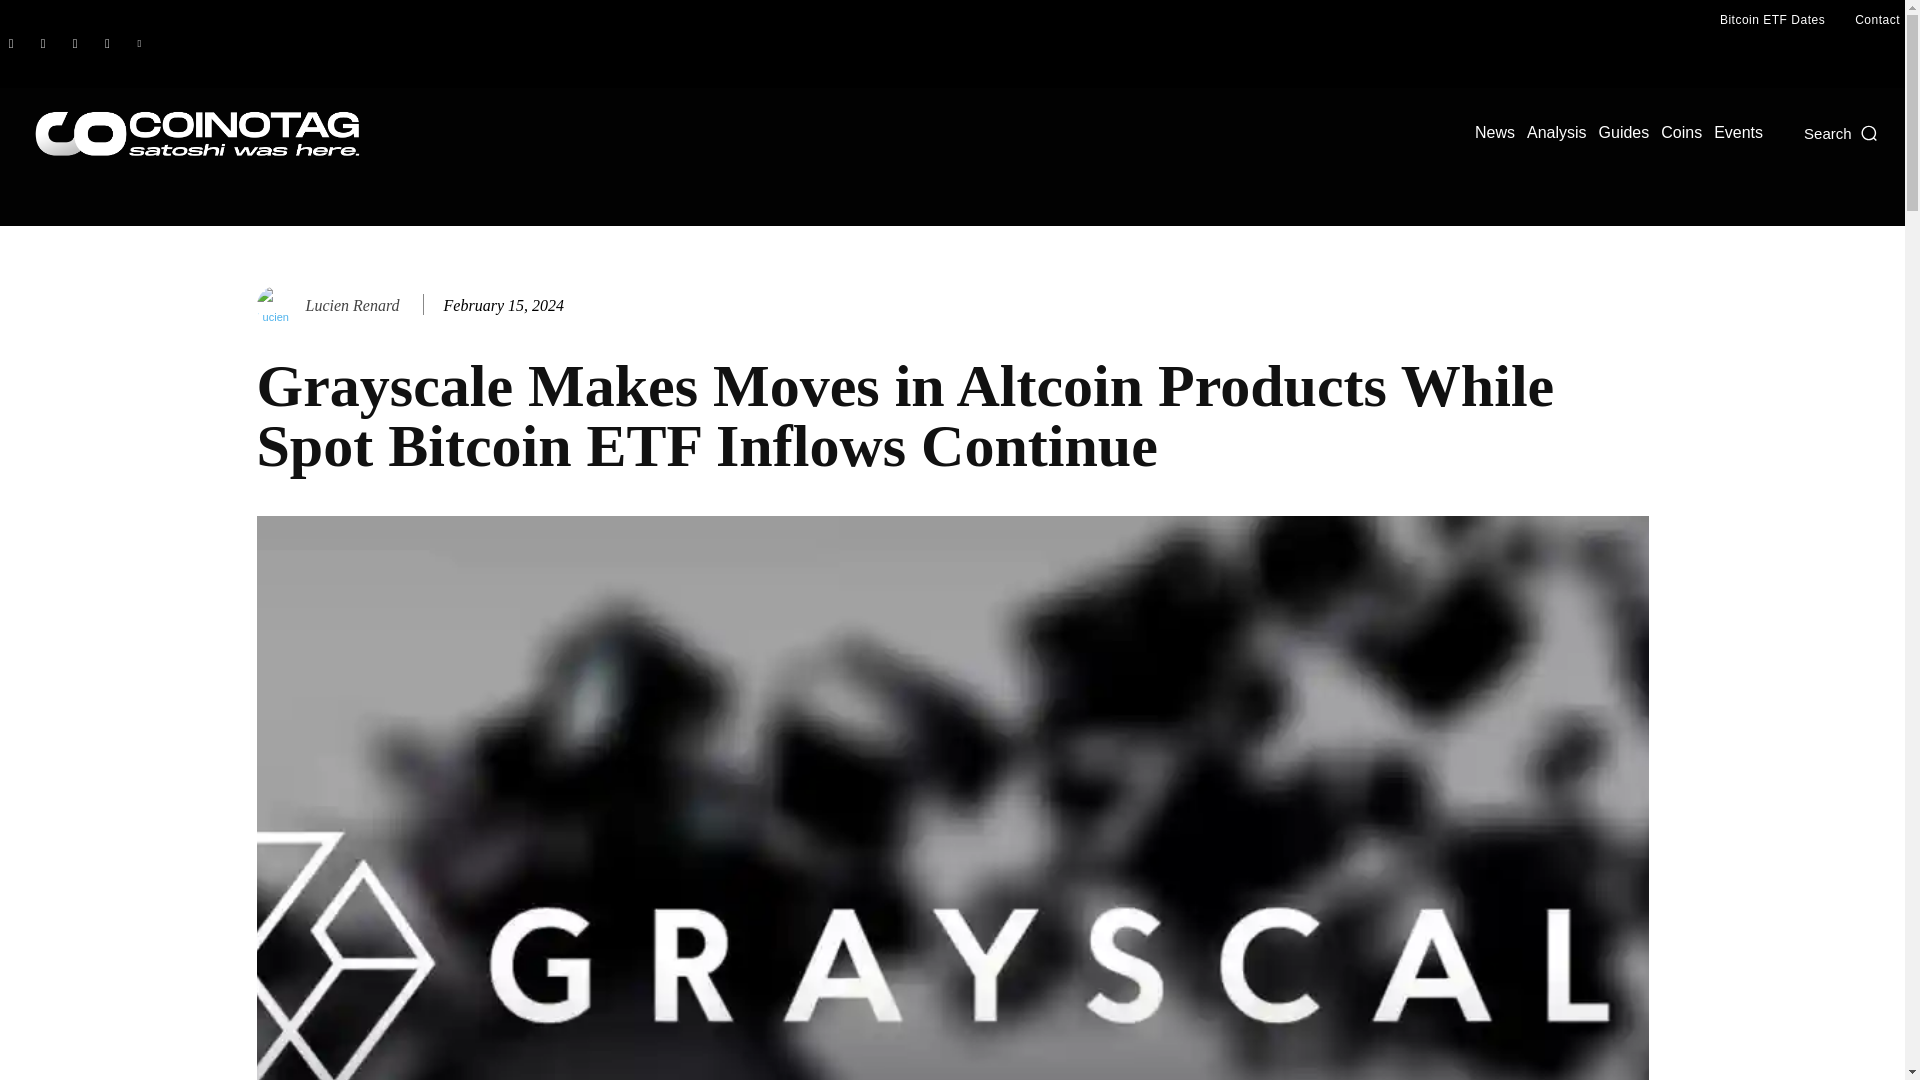 The width and height of the screenshot is (1920, 1080). What do you see at coordinates (352, 305) in the screenshot?
I see `Lucien Renard` at bounding box center [352, 305].